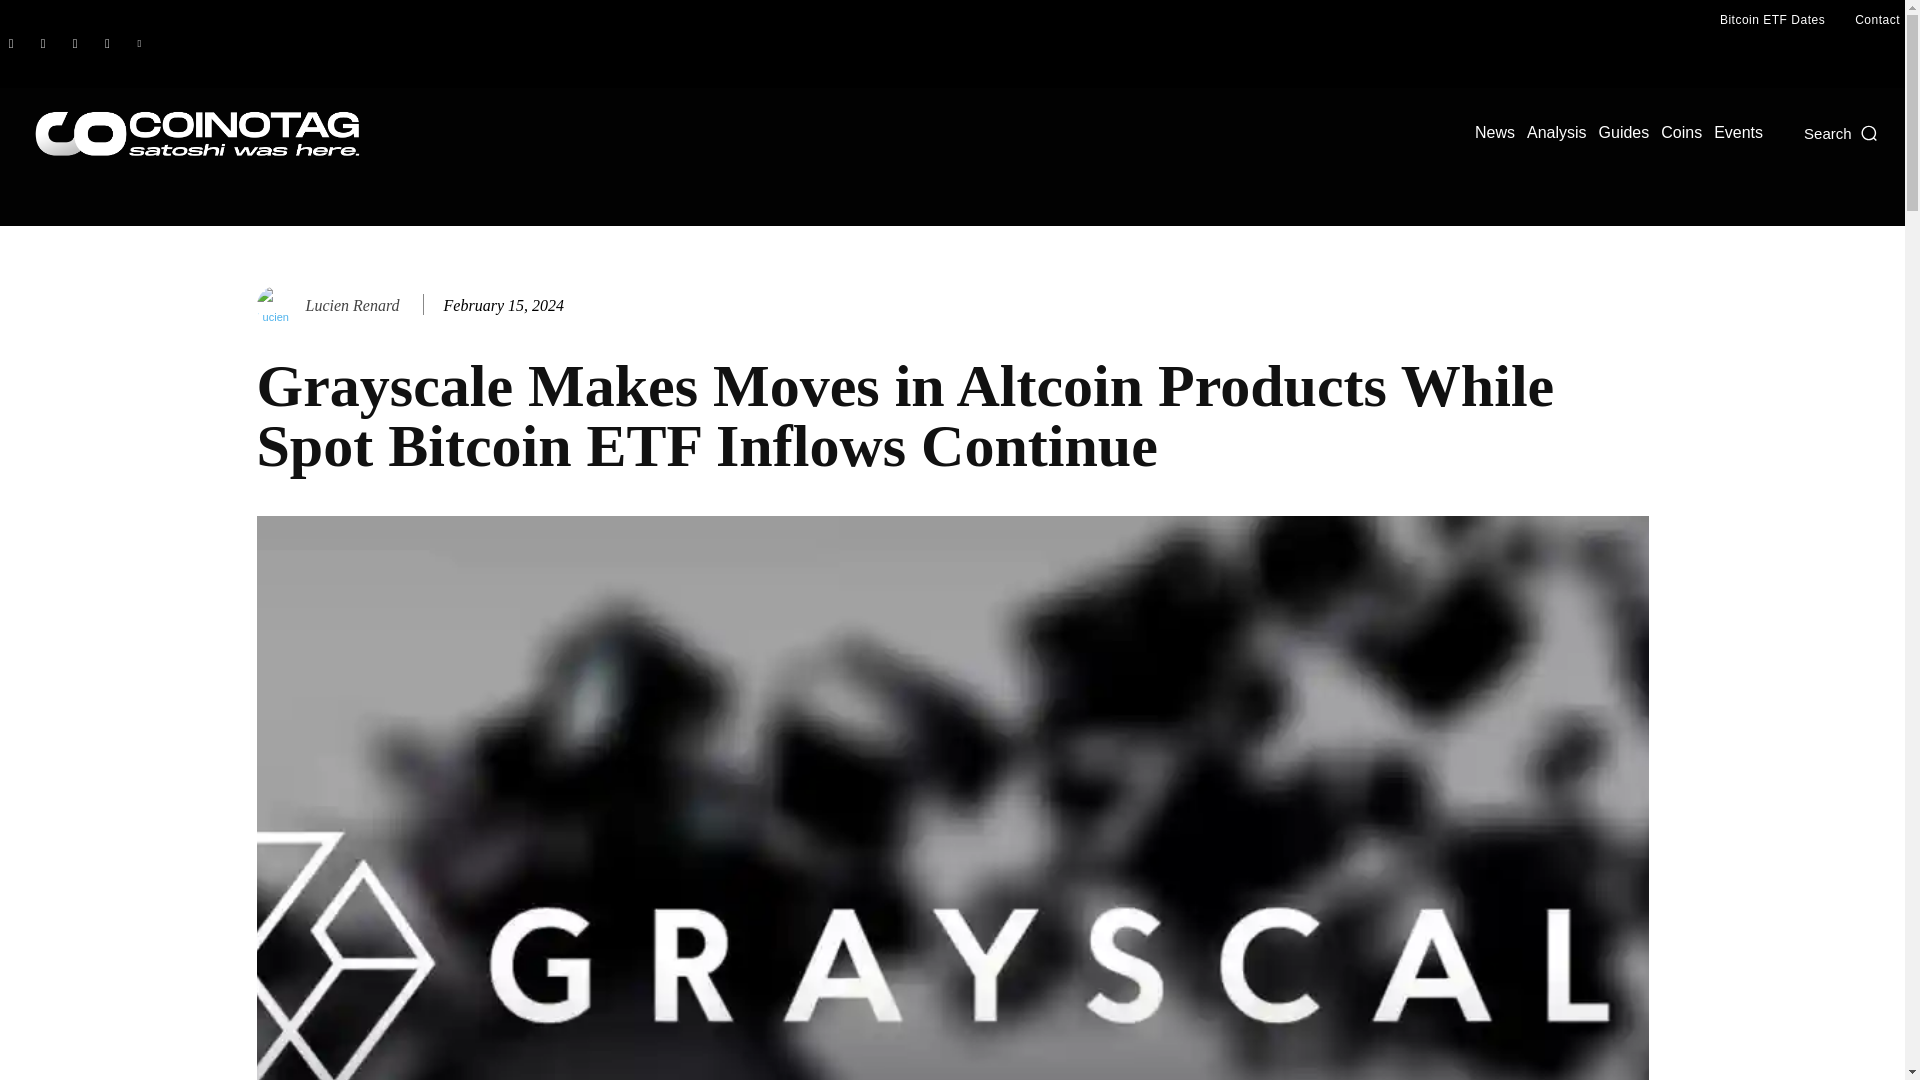 The width and height of the screenshot is (1920, 1080). What do you see at coordinates (352, 305) in the screenshot?
I see `Lucien Renard` at bounding box center [352, 305].